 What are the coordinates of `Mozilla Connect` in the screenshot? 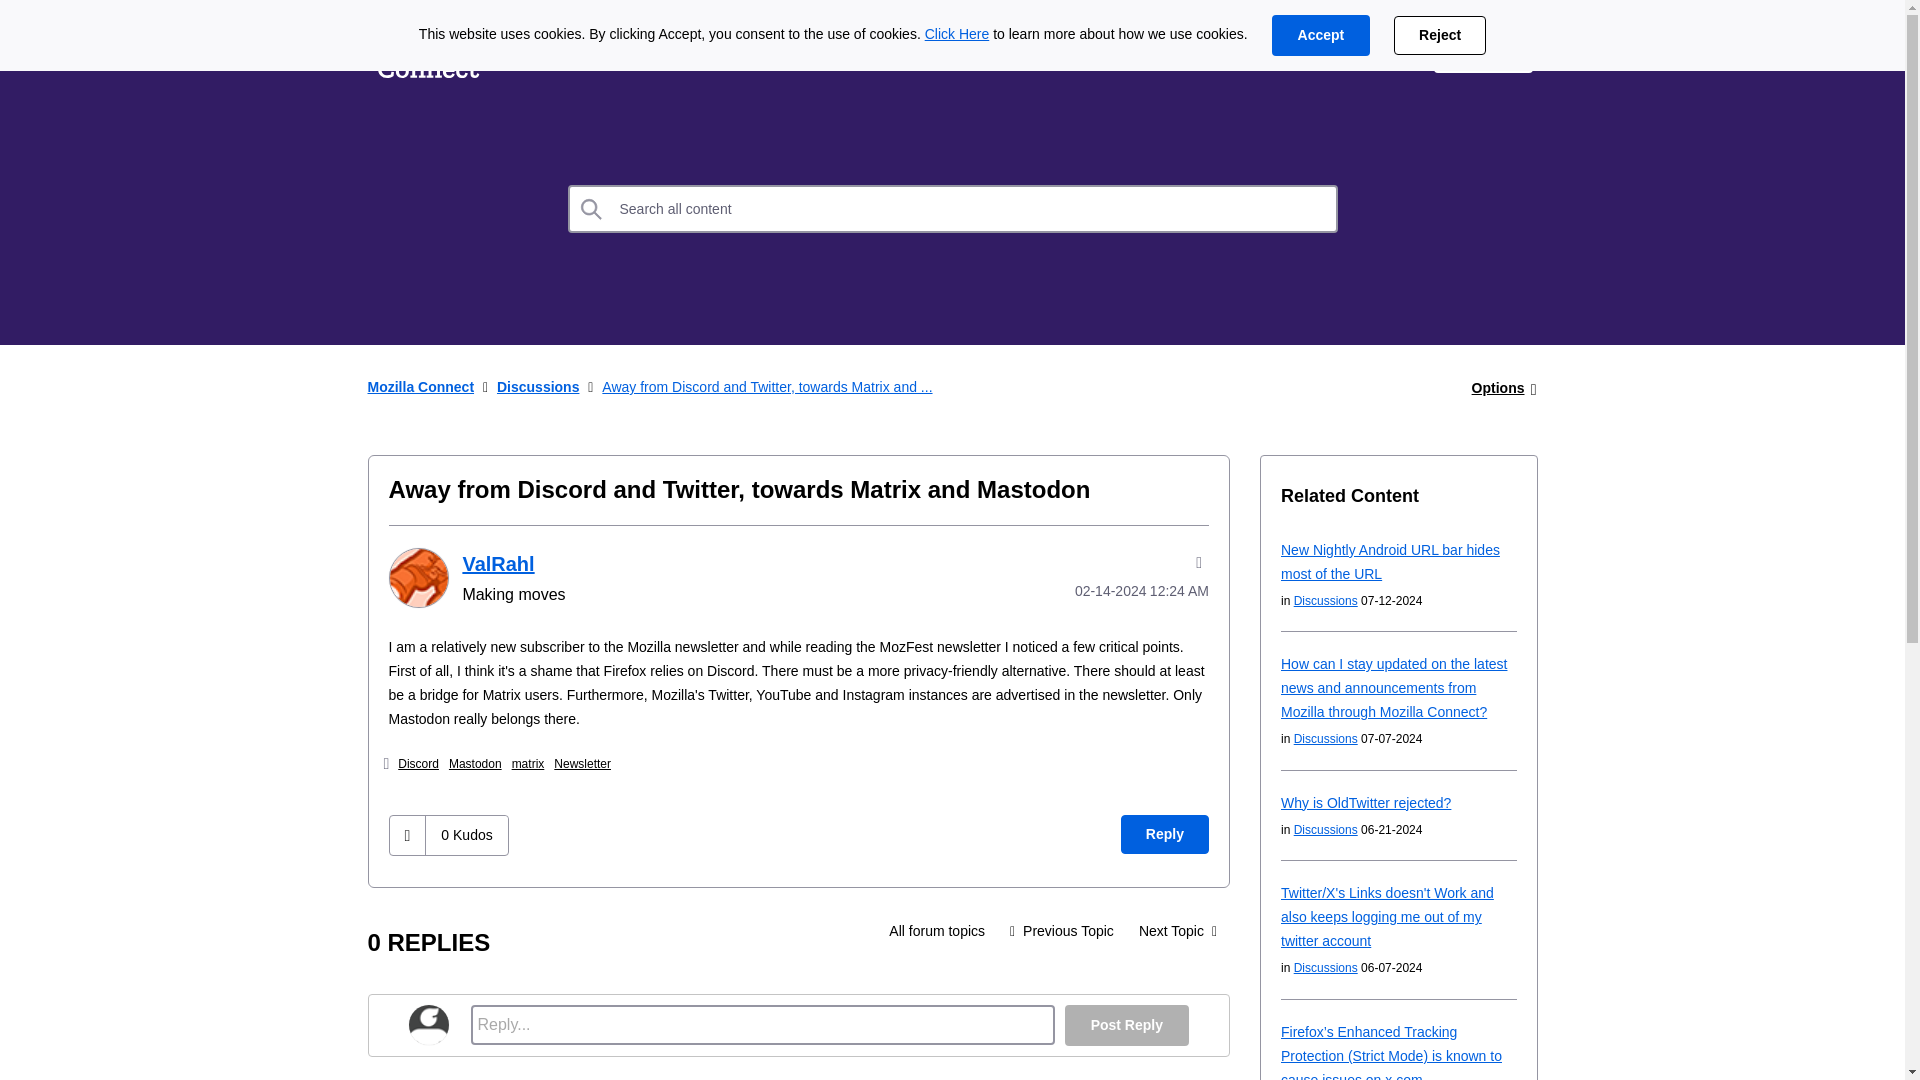 It's located at (428, 52).